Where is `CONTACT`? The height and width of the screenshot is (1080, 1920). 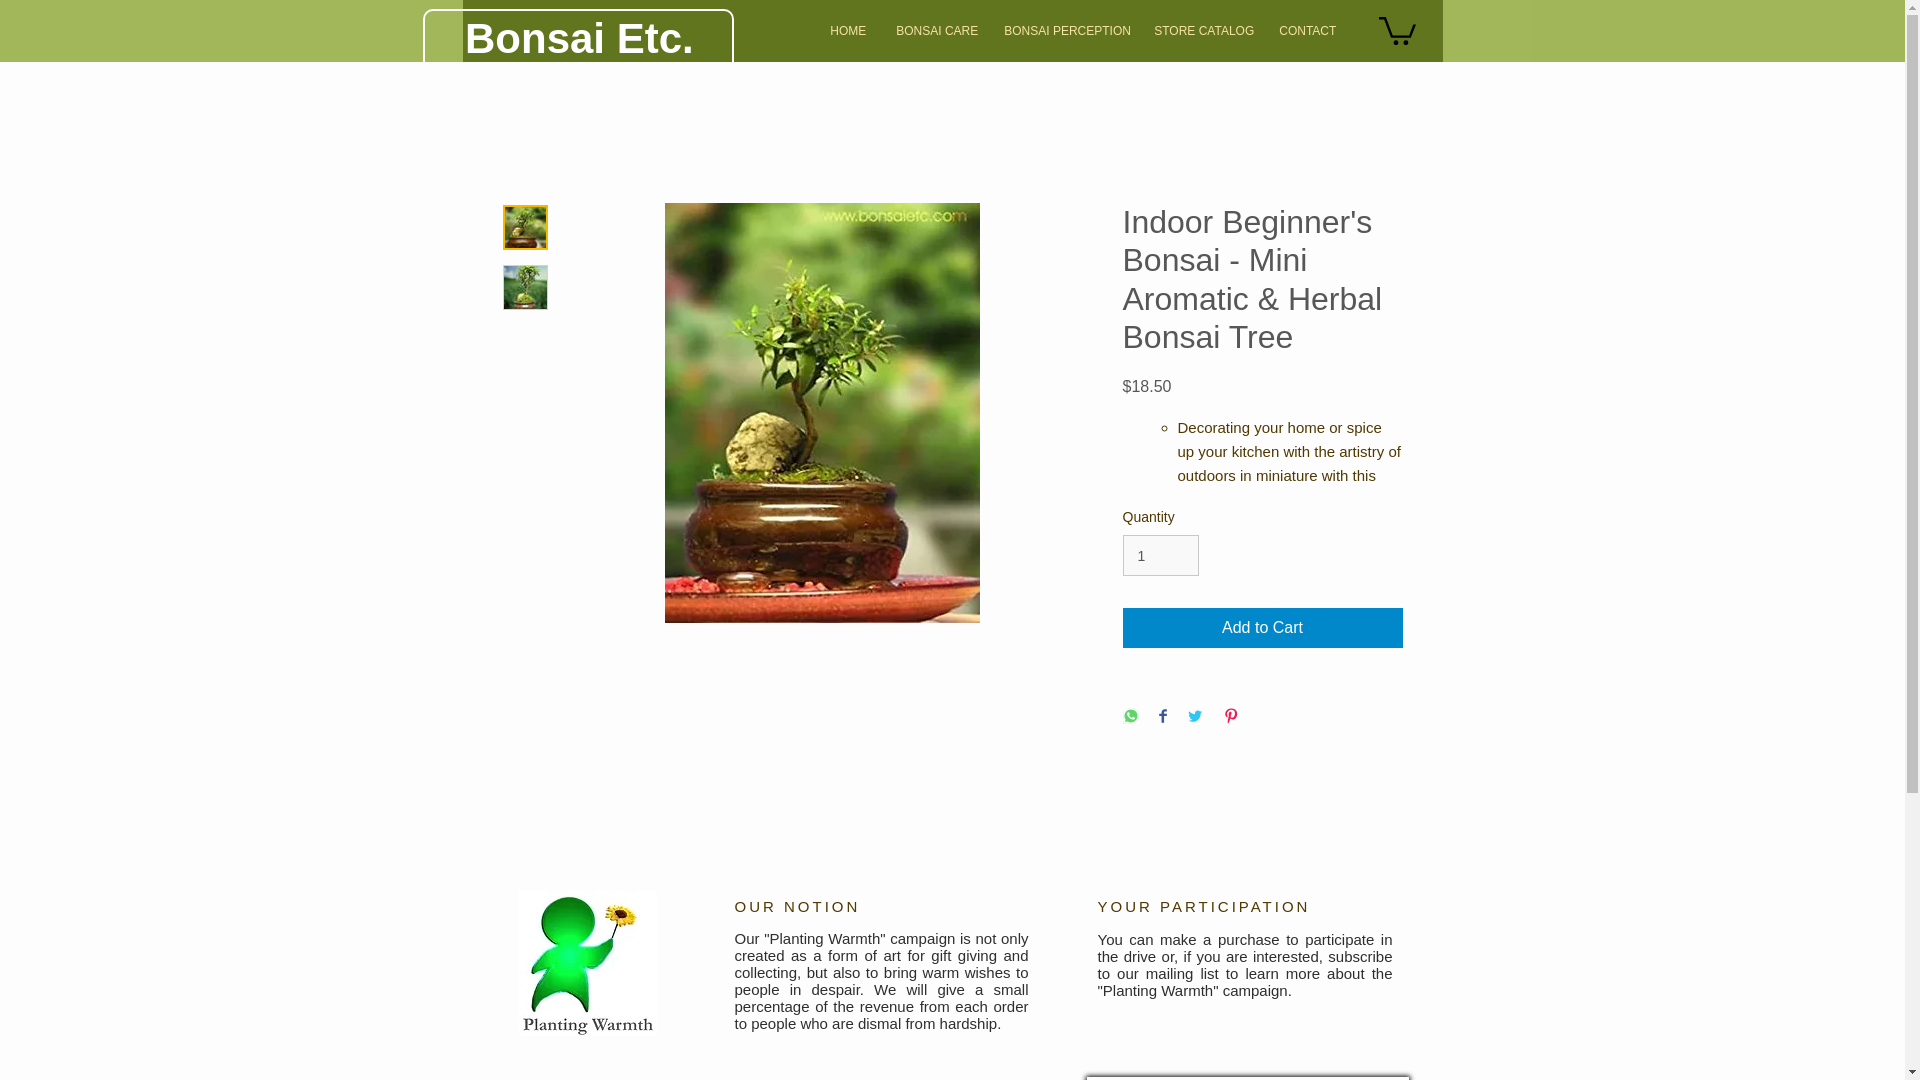 CONTACT is located at coordinates (1306, 32).